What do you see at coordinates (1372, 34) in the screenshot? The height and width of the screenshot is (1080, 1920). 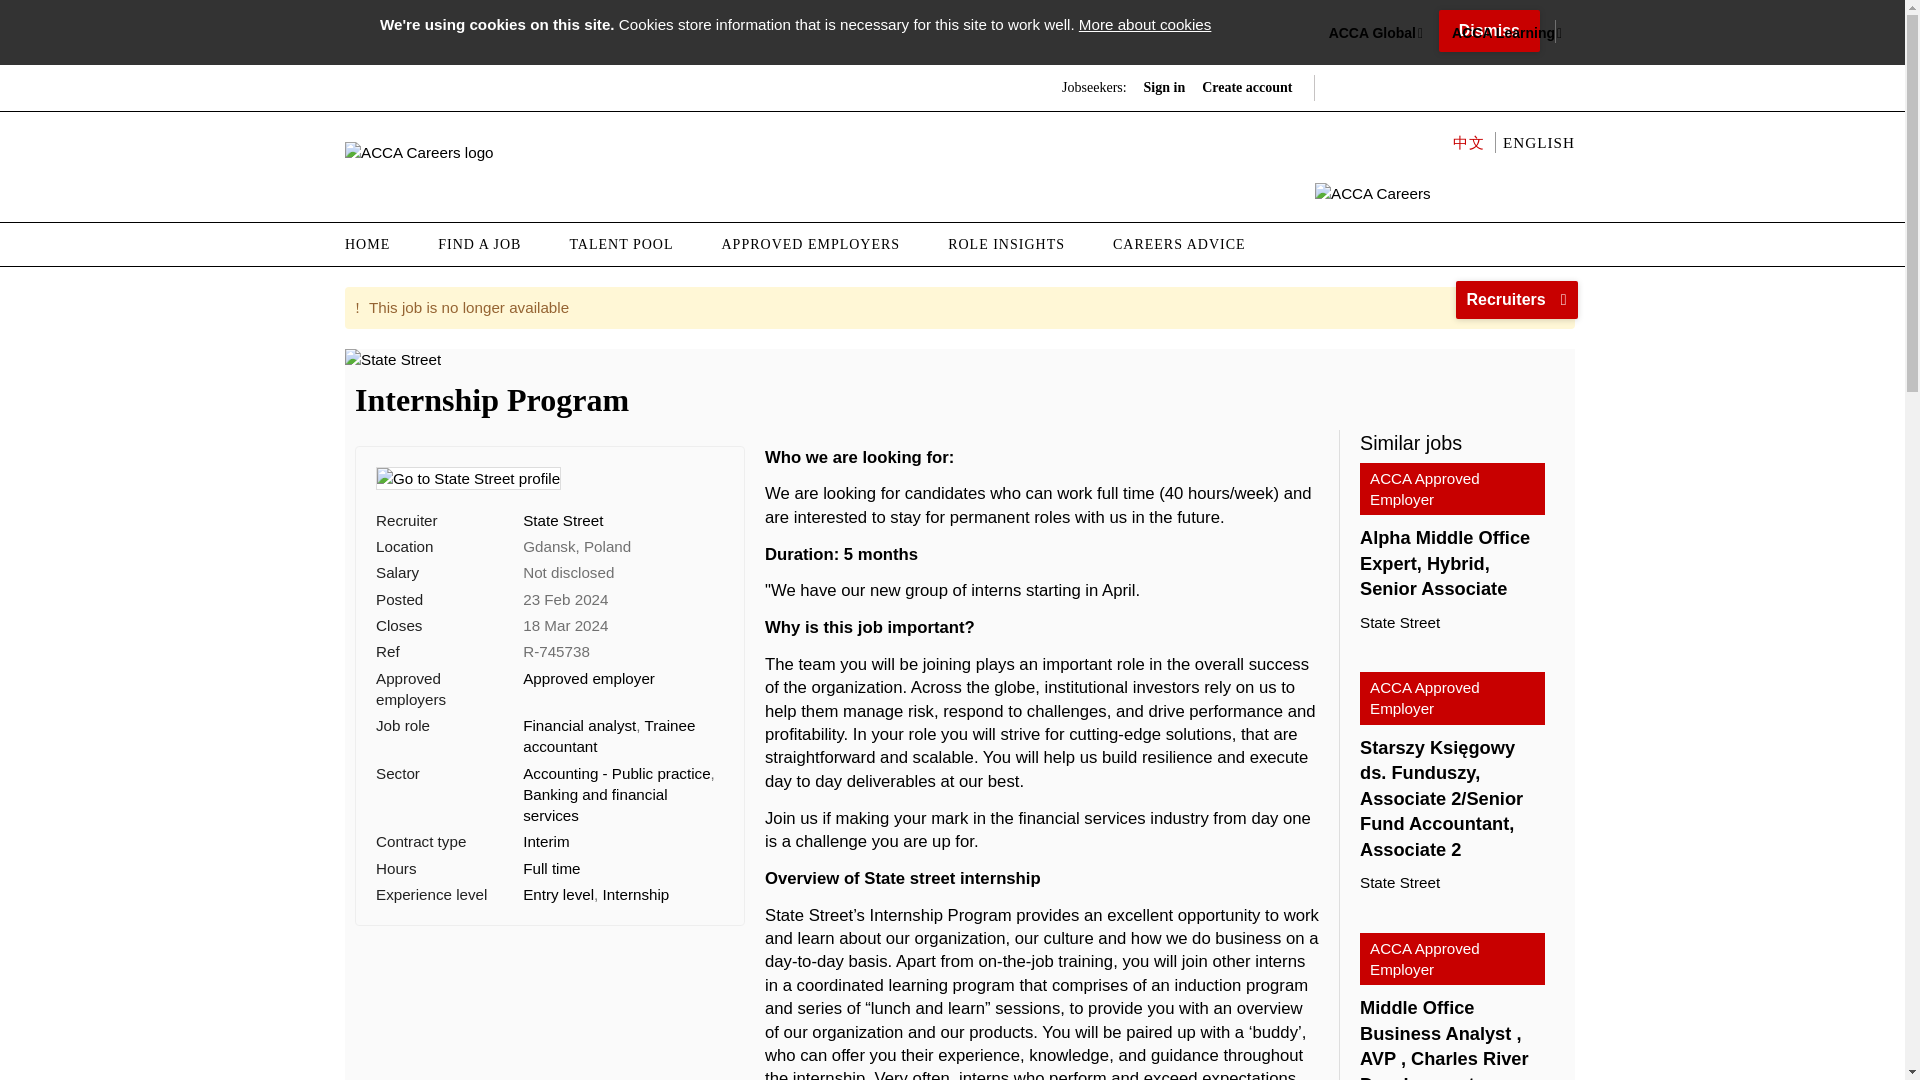 I see `ACCA Global` at bounding box center [1372, 34].